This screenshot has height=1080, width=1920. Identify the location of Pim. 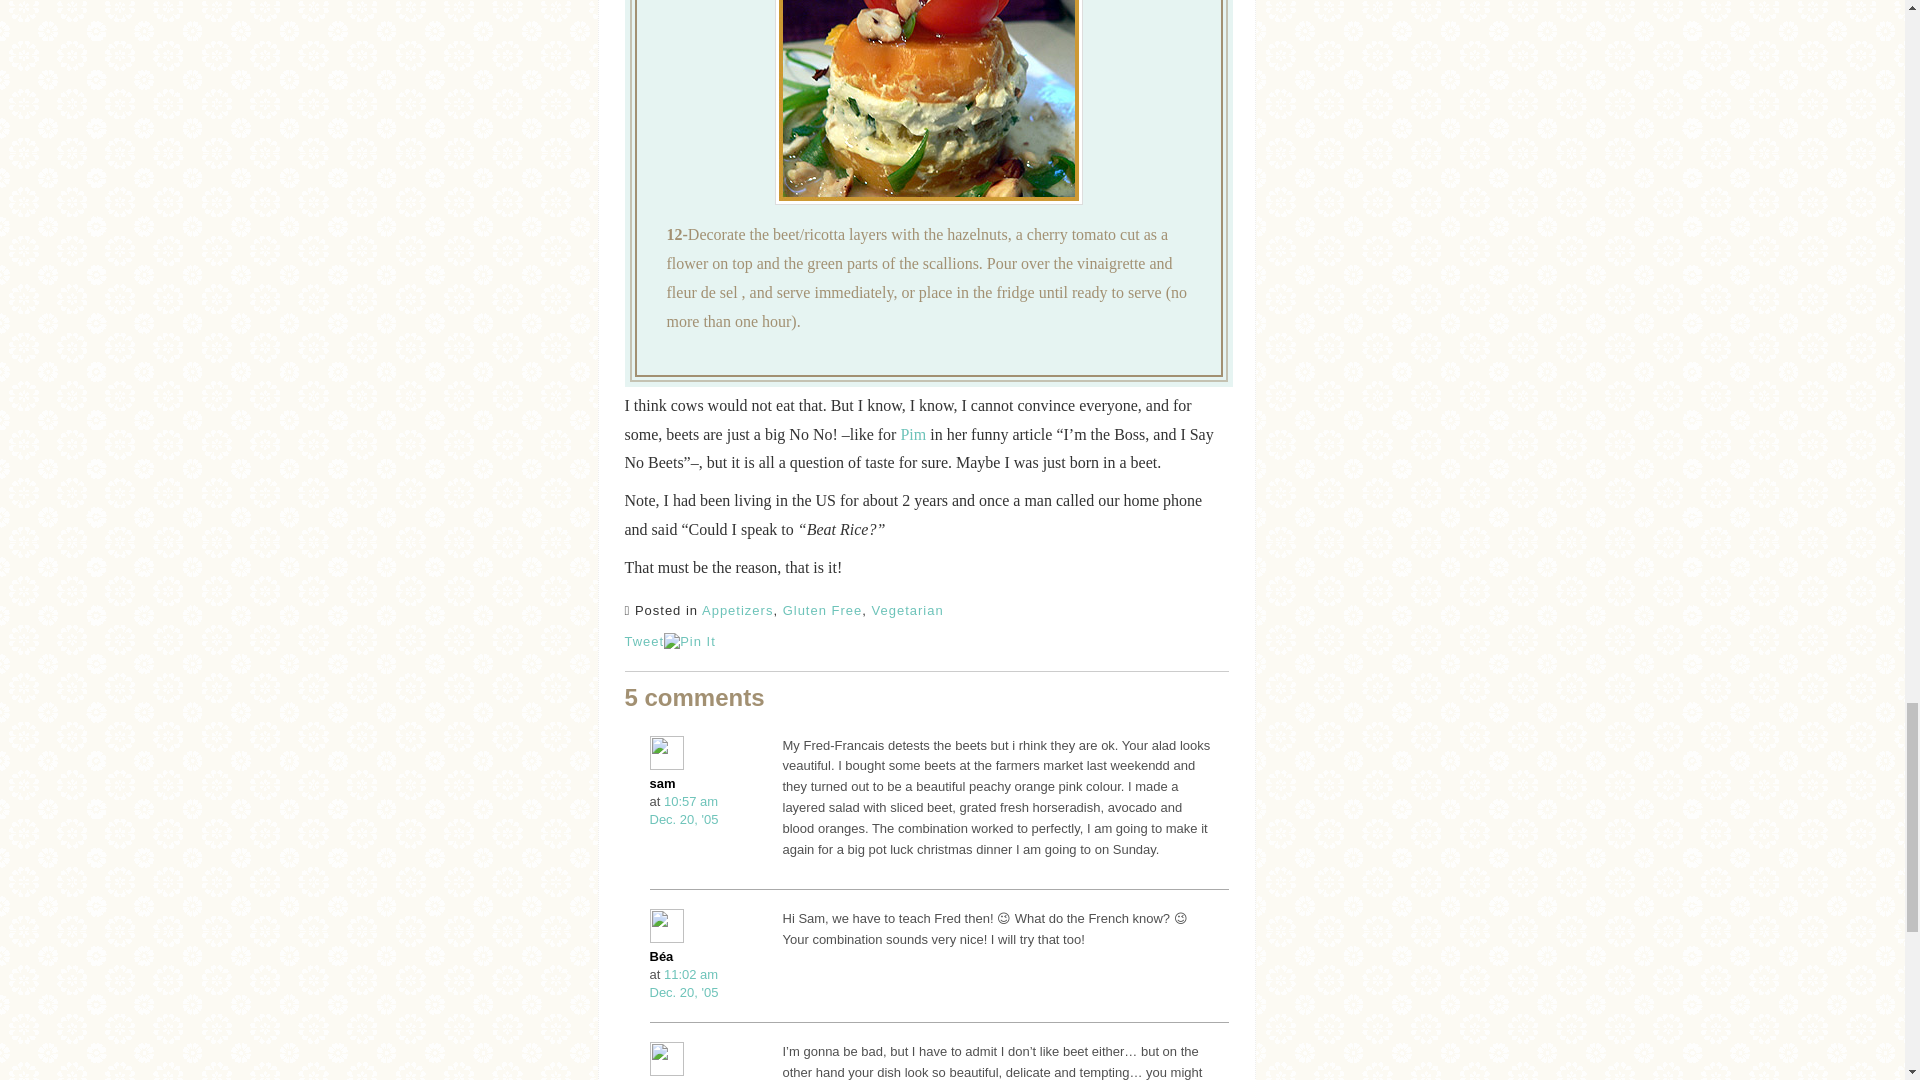
(912, 434).